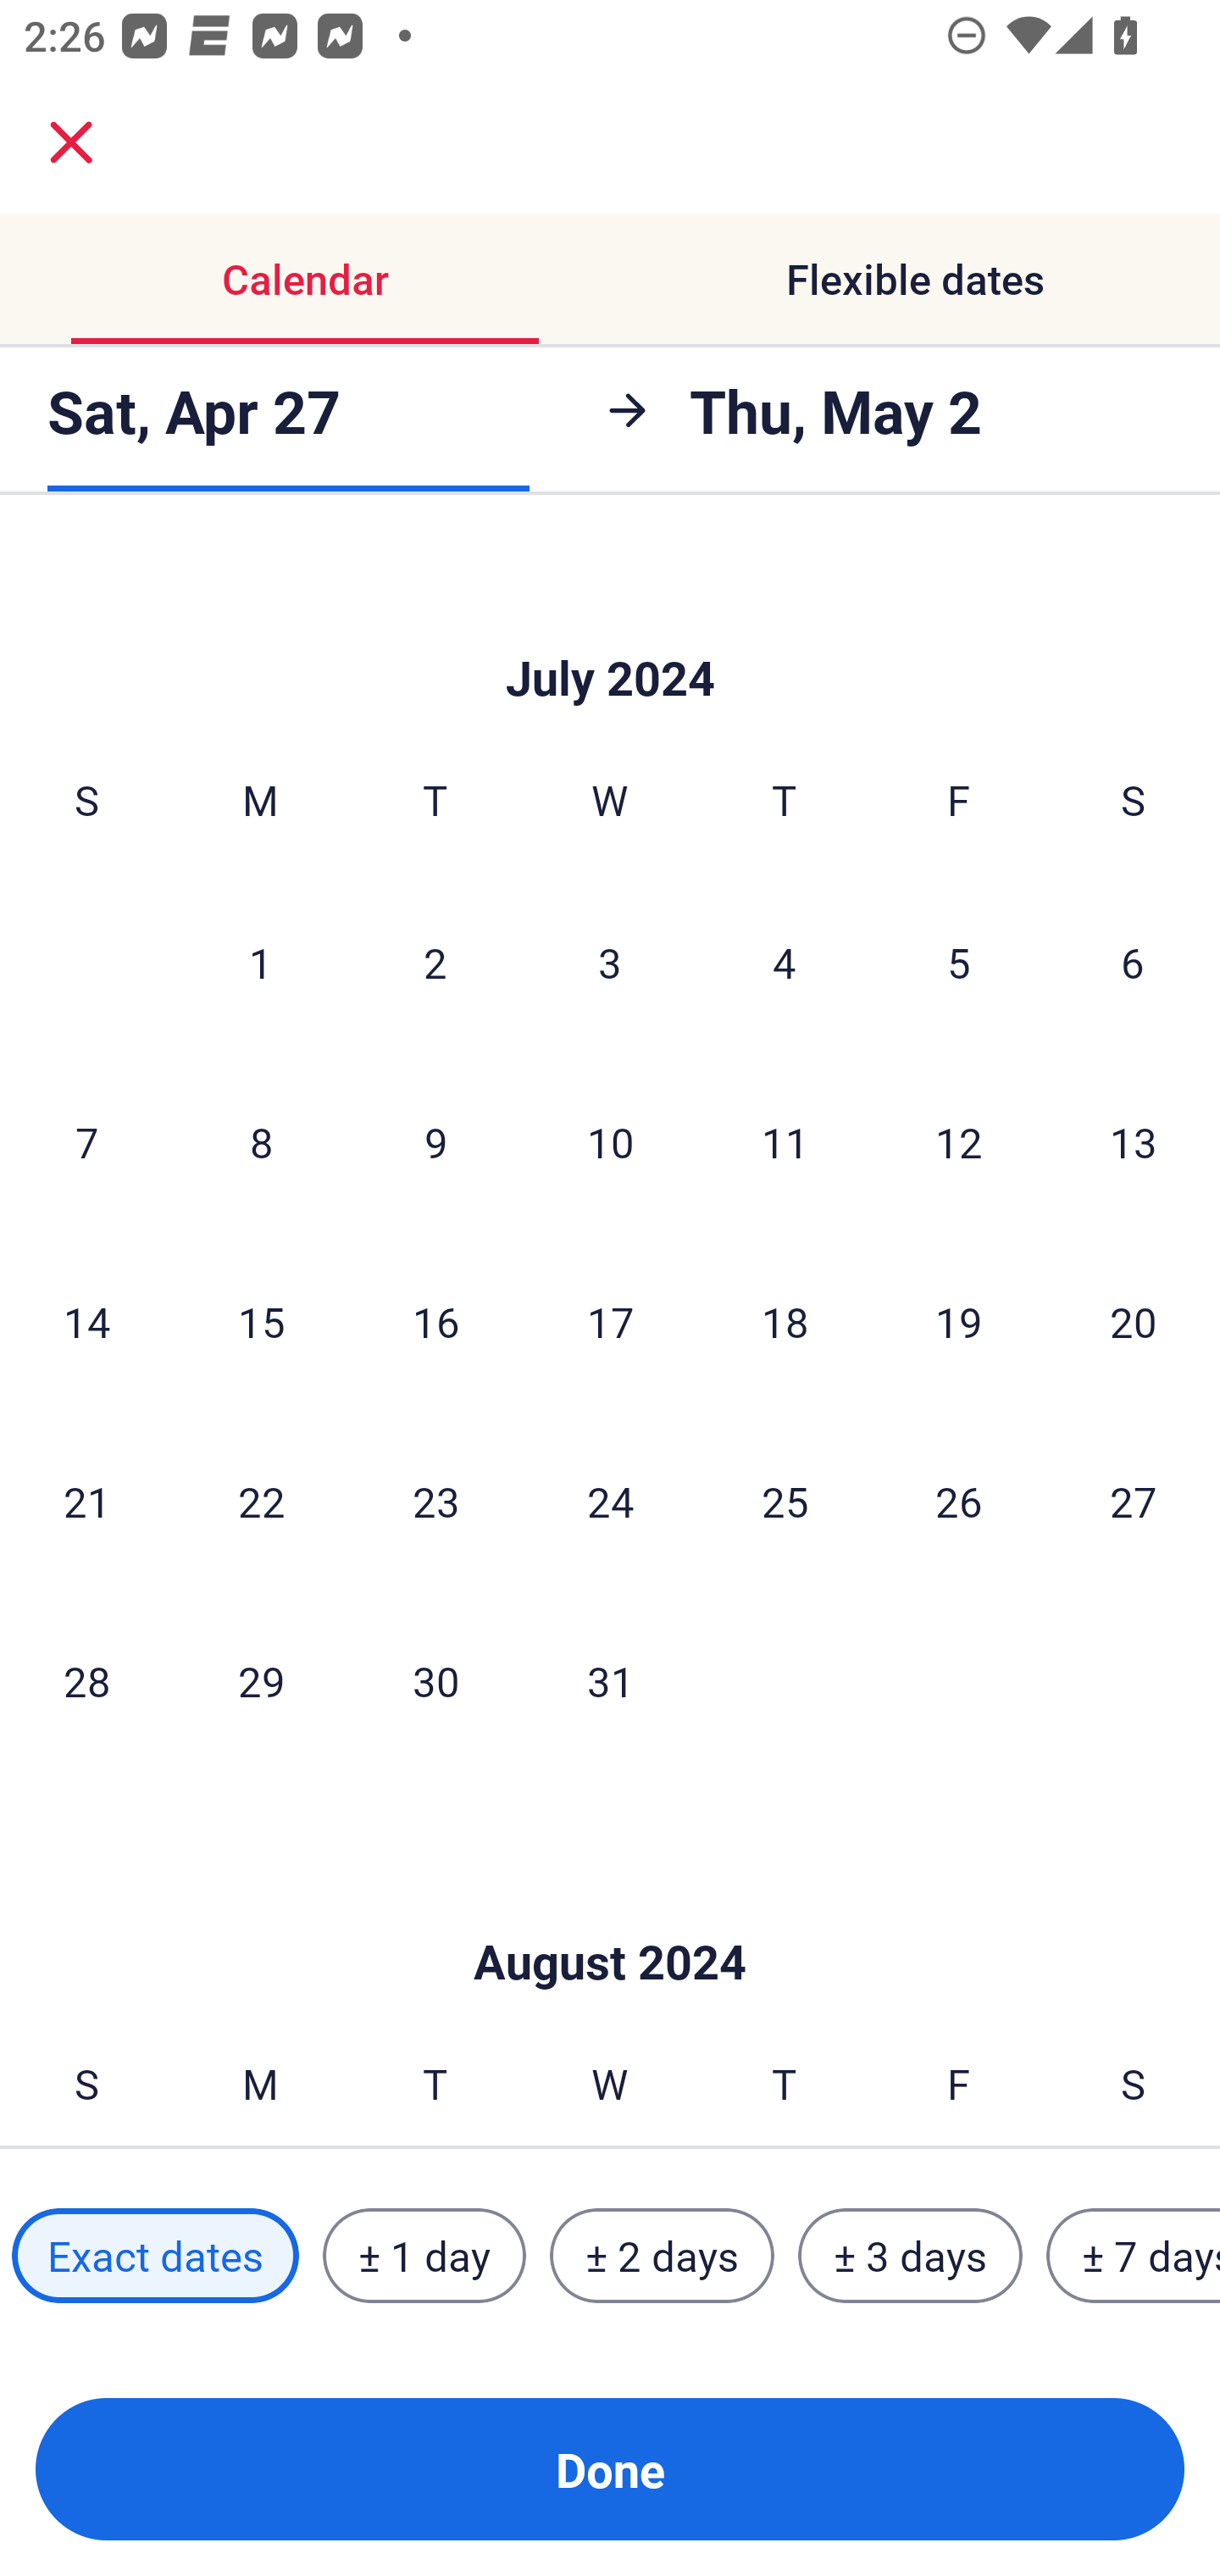 This screenshot has height=2576, width=1220. Describe the element at coordinates (86, 1321) in the screenshot. I see `14 Sunday, July 14, 2024` at that location.